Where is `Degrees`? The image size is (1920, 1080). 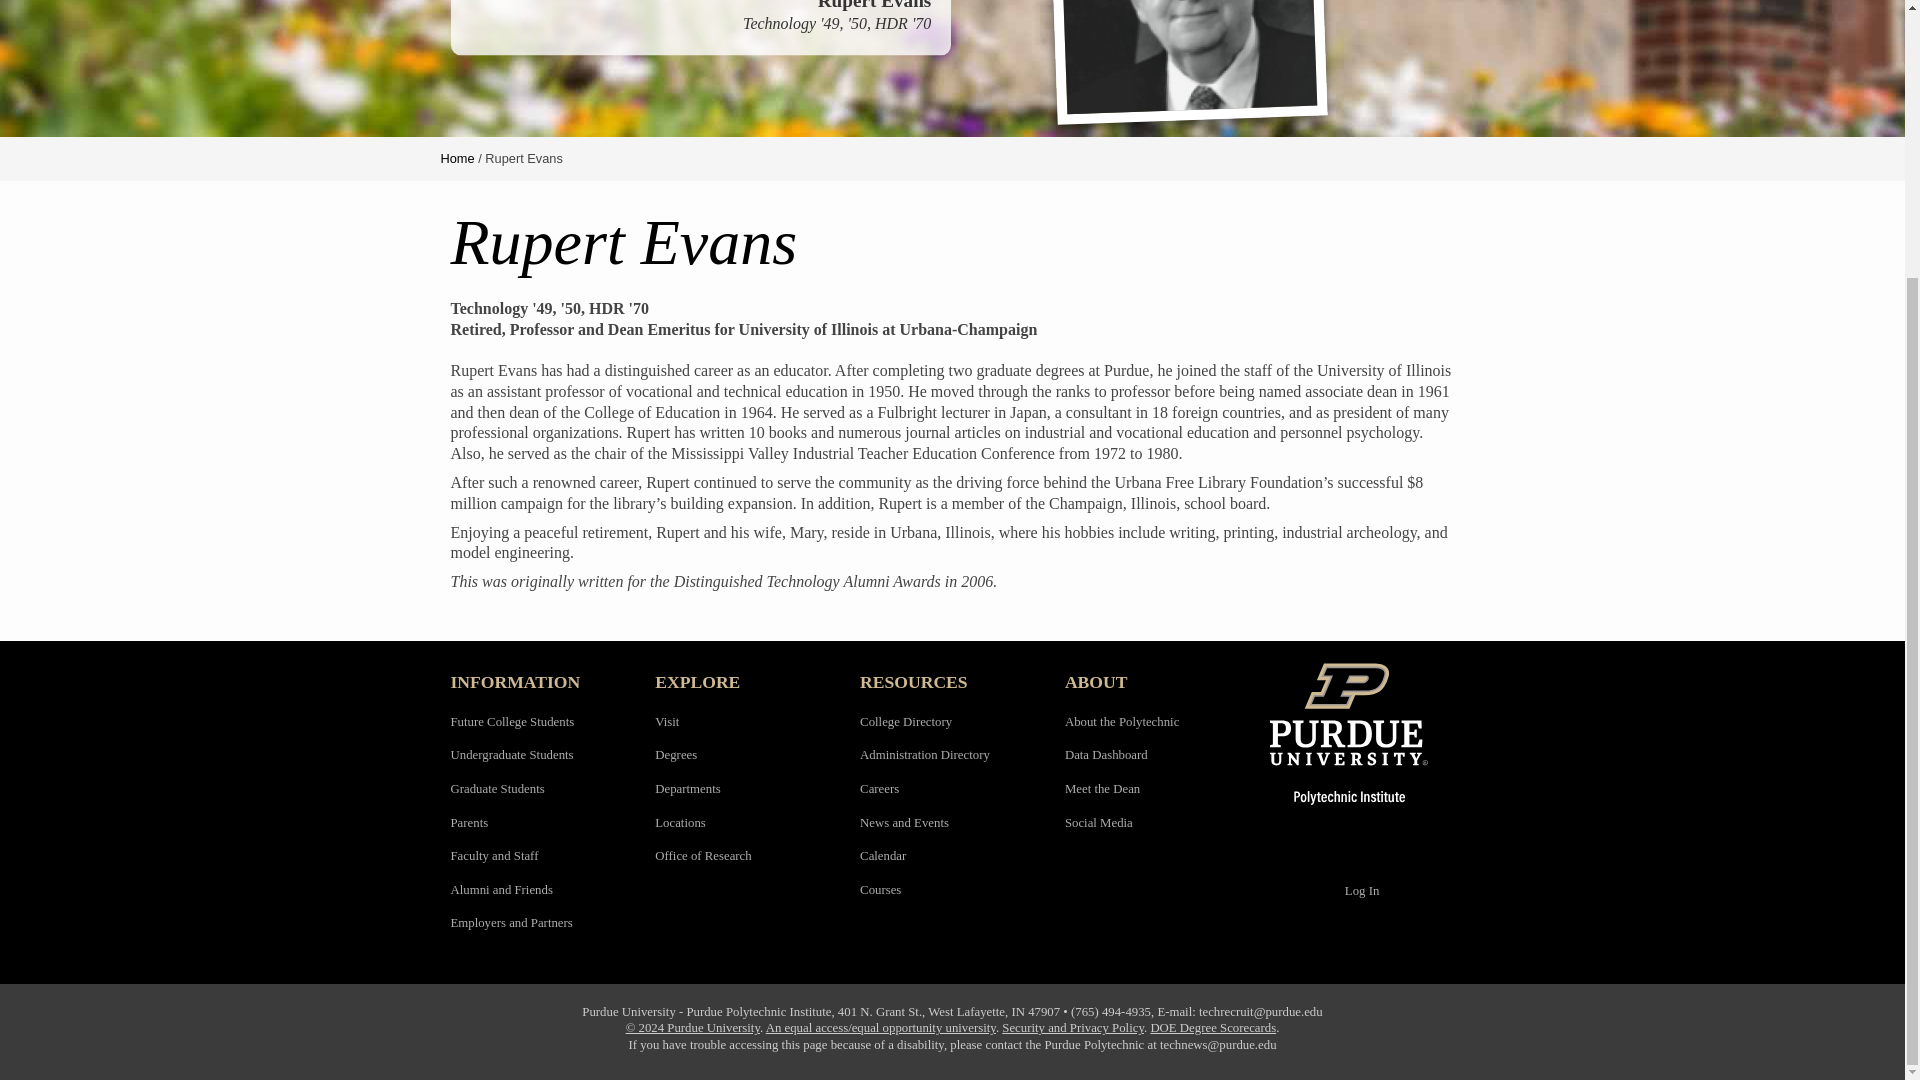 Degrees is located at coordinates (675, 755).